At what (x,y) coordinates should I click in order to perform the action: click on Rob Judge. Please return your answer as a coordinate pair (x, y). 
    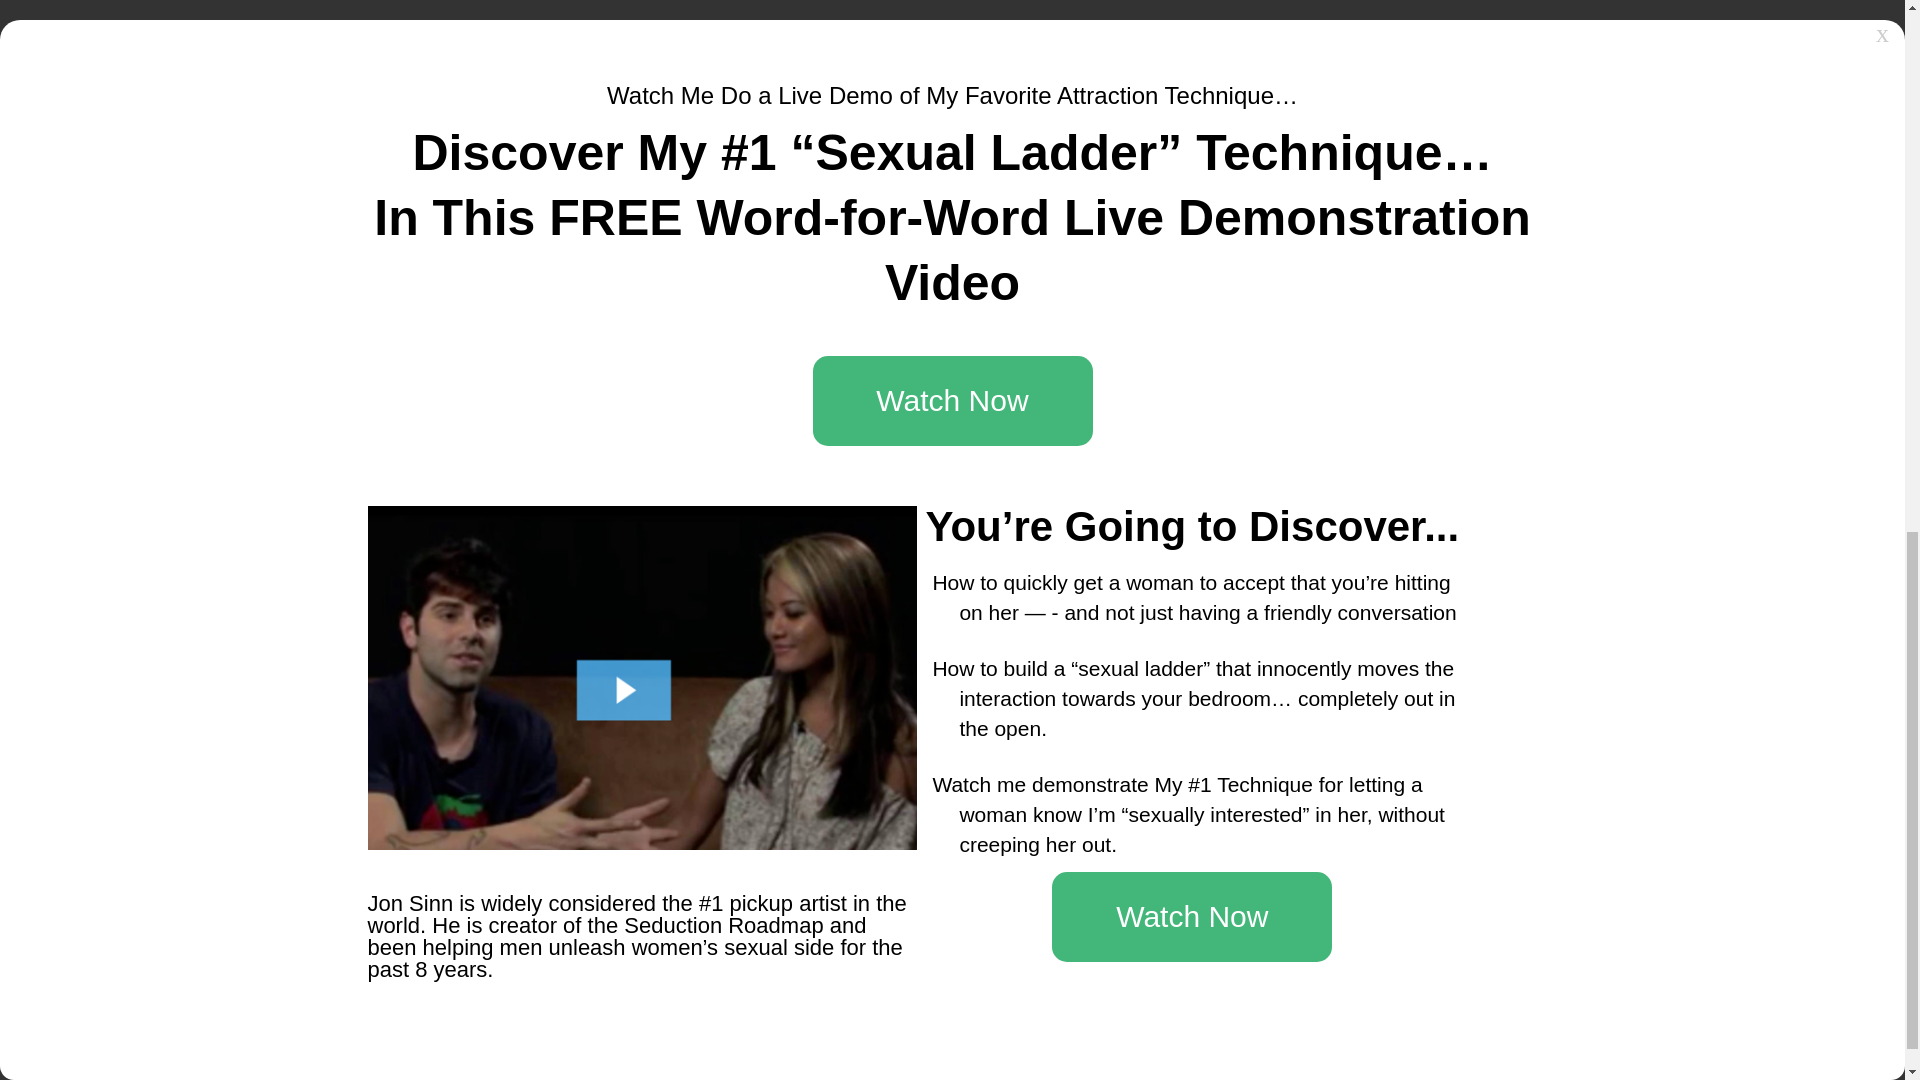
    Looking at the image, I should click on (1204, 781).